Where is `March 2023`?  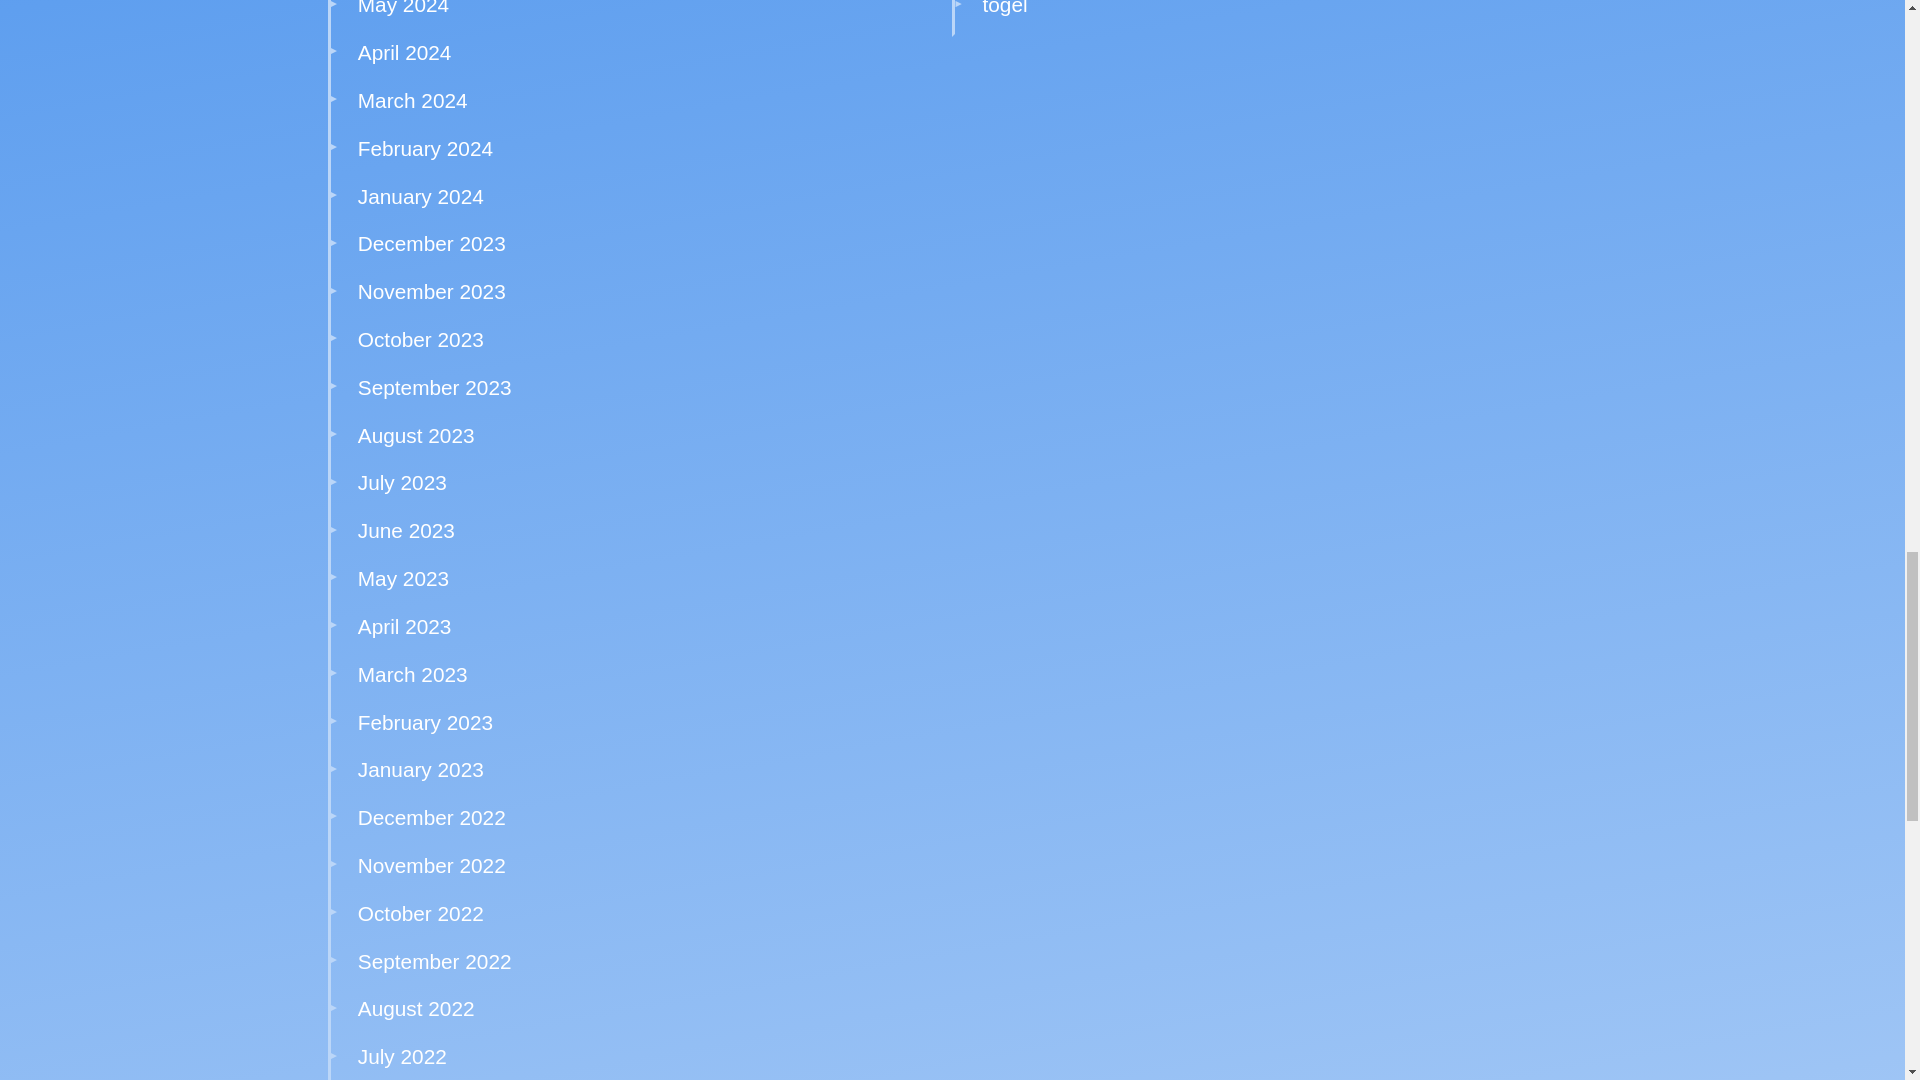 March 2023 is located at coordinates (412, 674).